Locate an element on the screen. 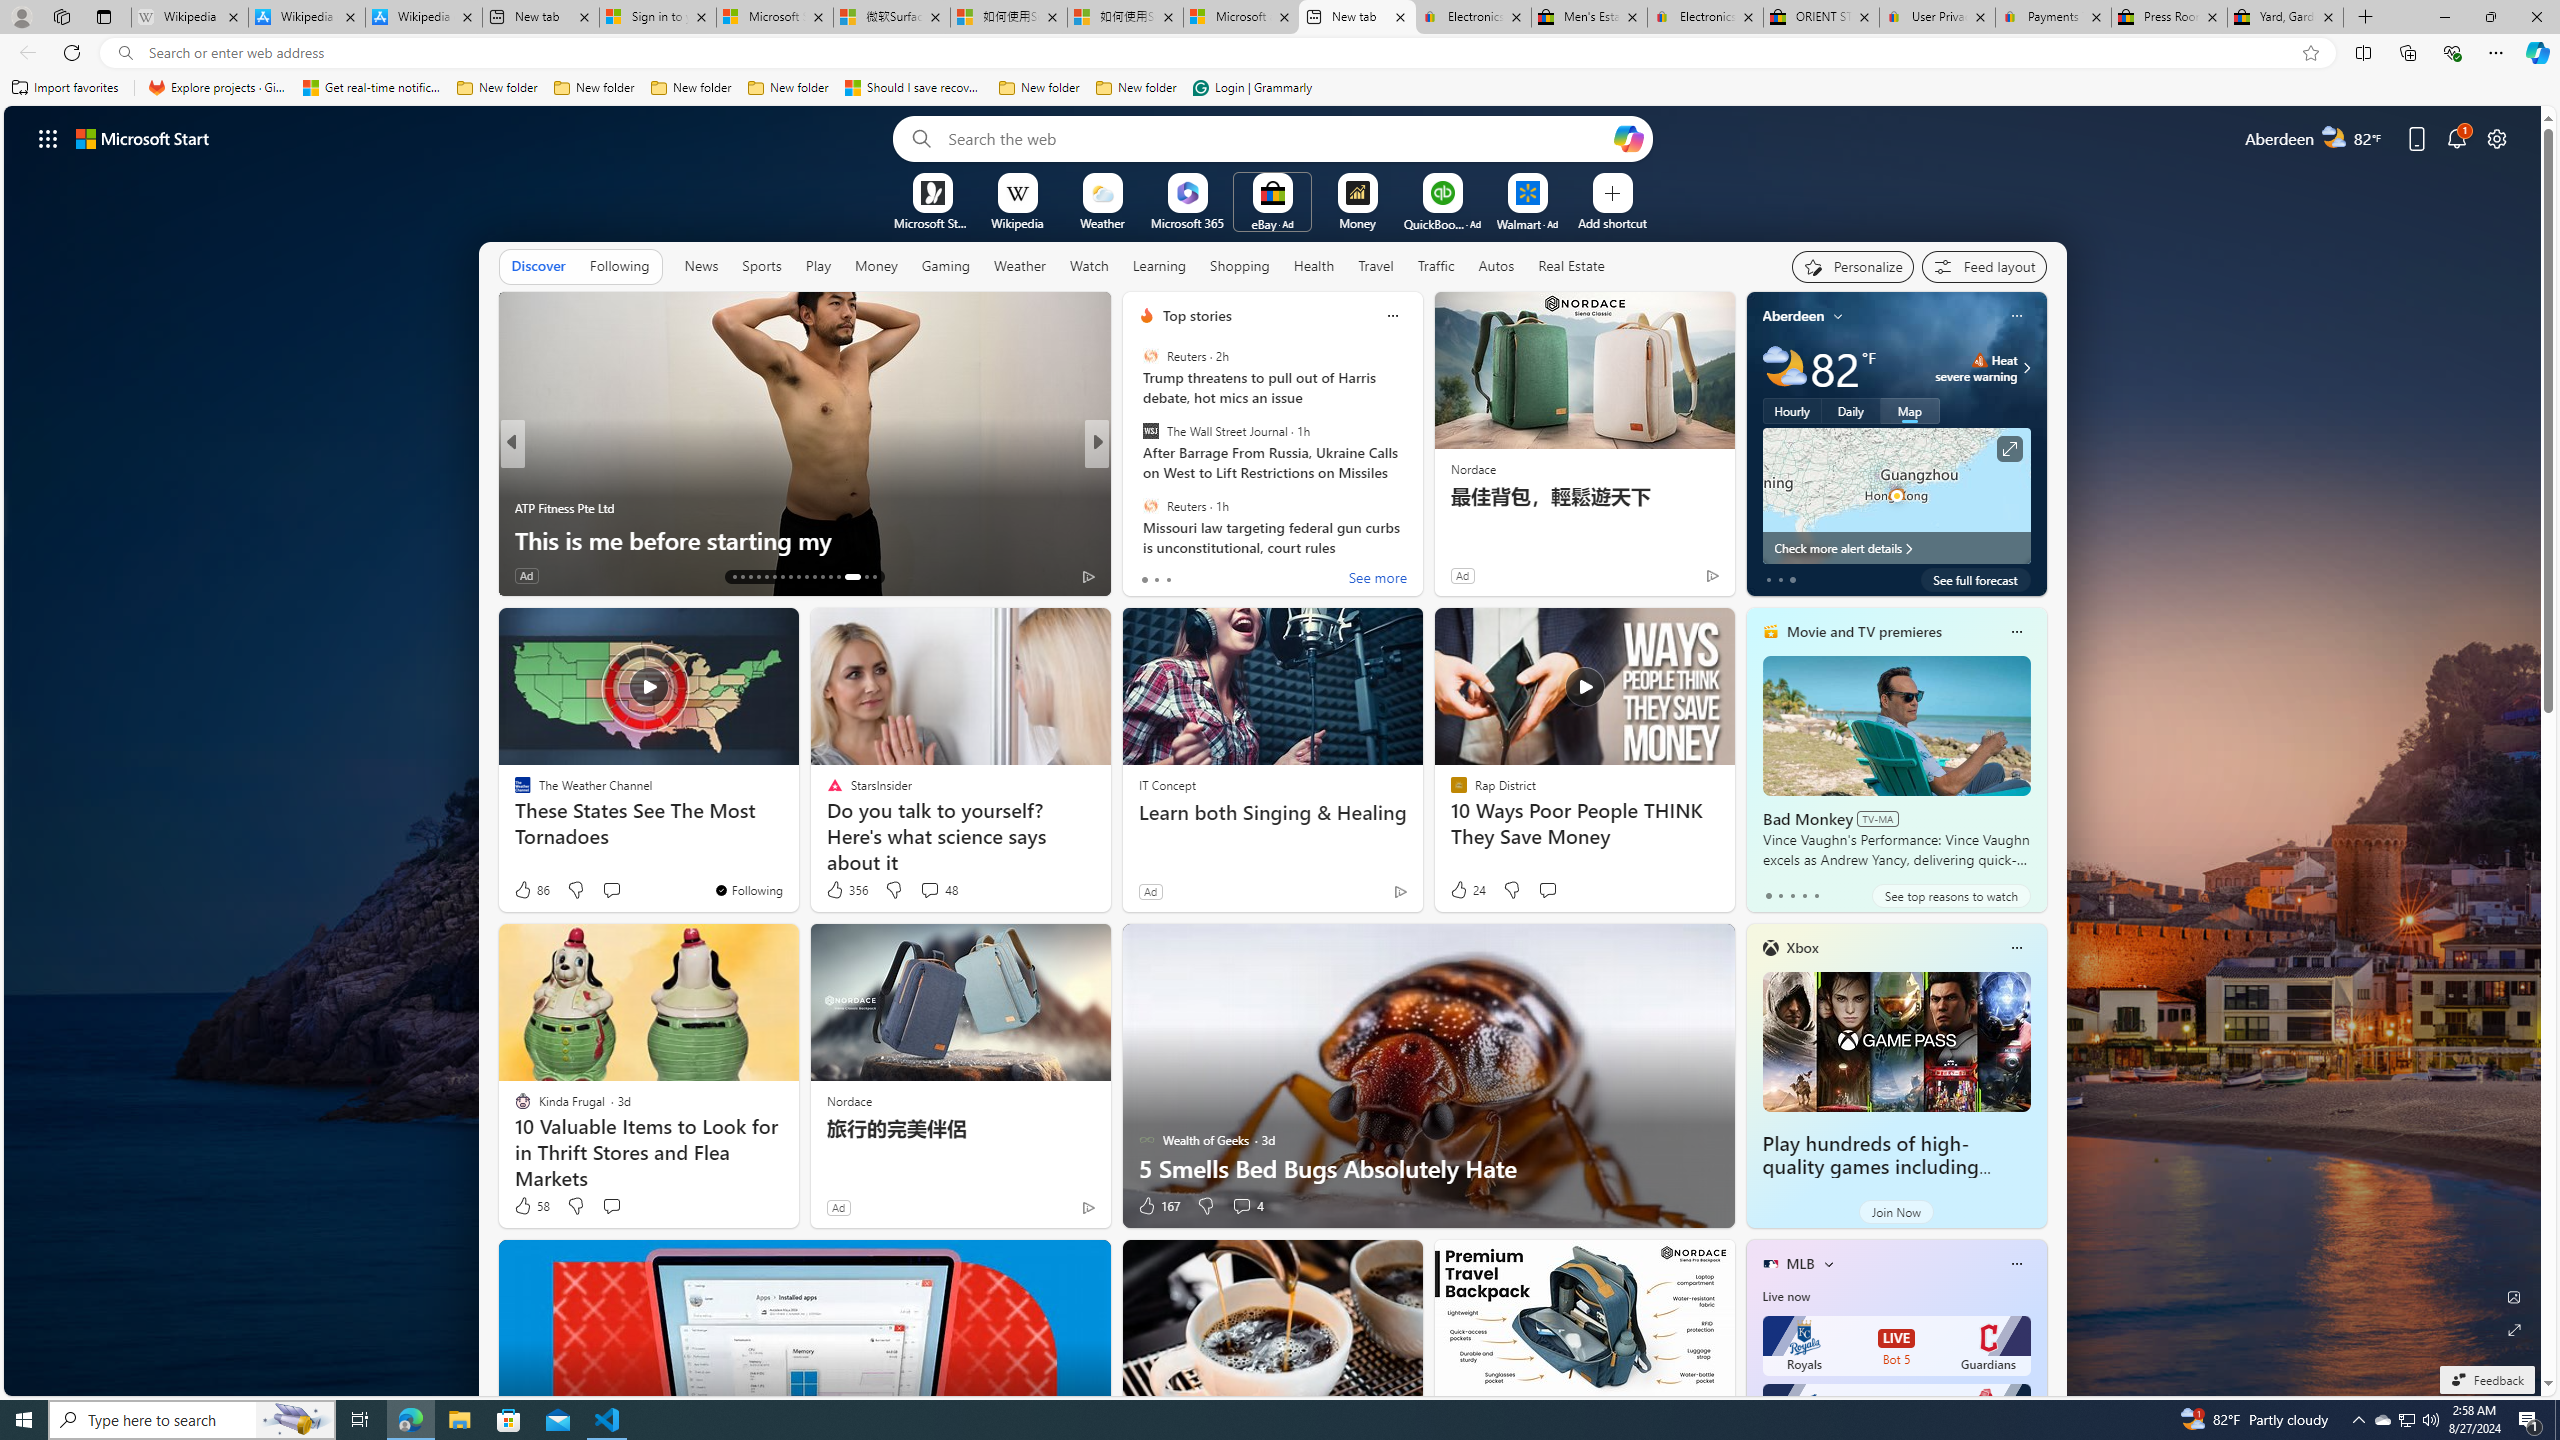 Image resolution: width=2560 pixels, height=1440 pixels. App launcher is located at coordinates (48, 138).